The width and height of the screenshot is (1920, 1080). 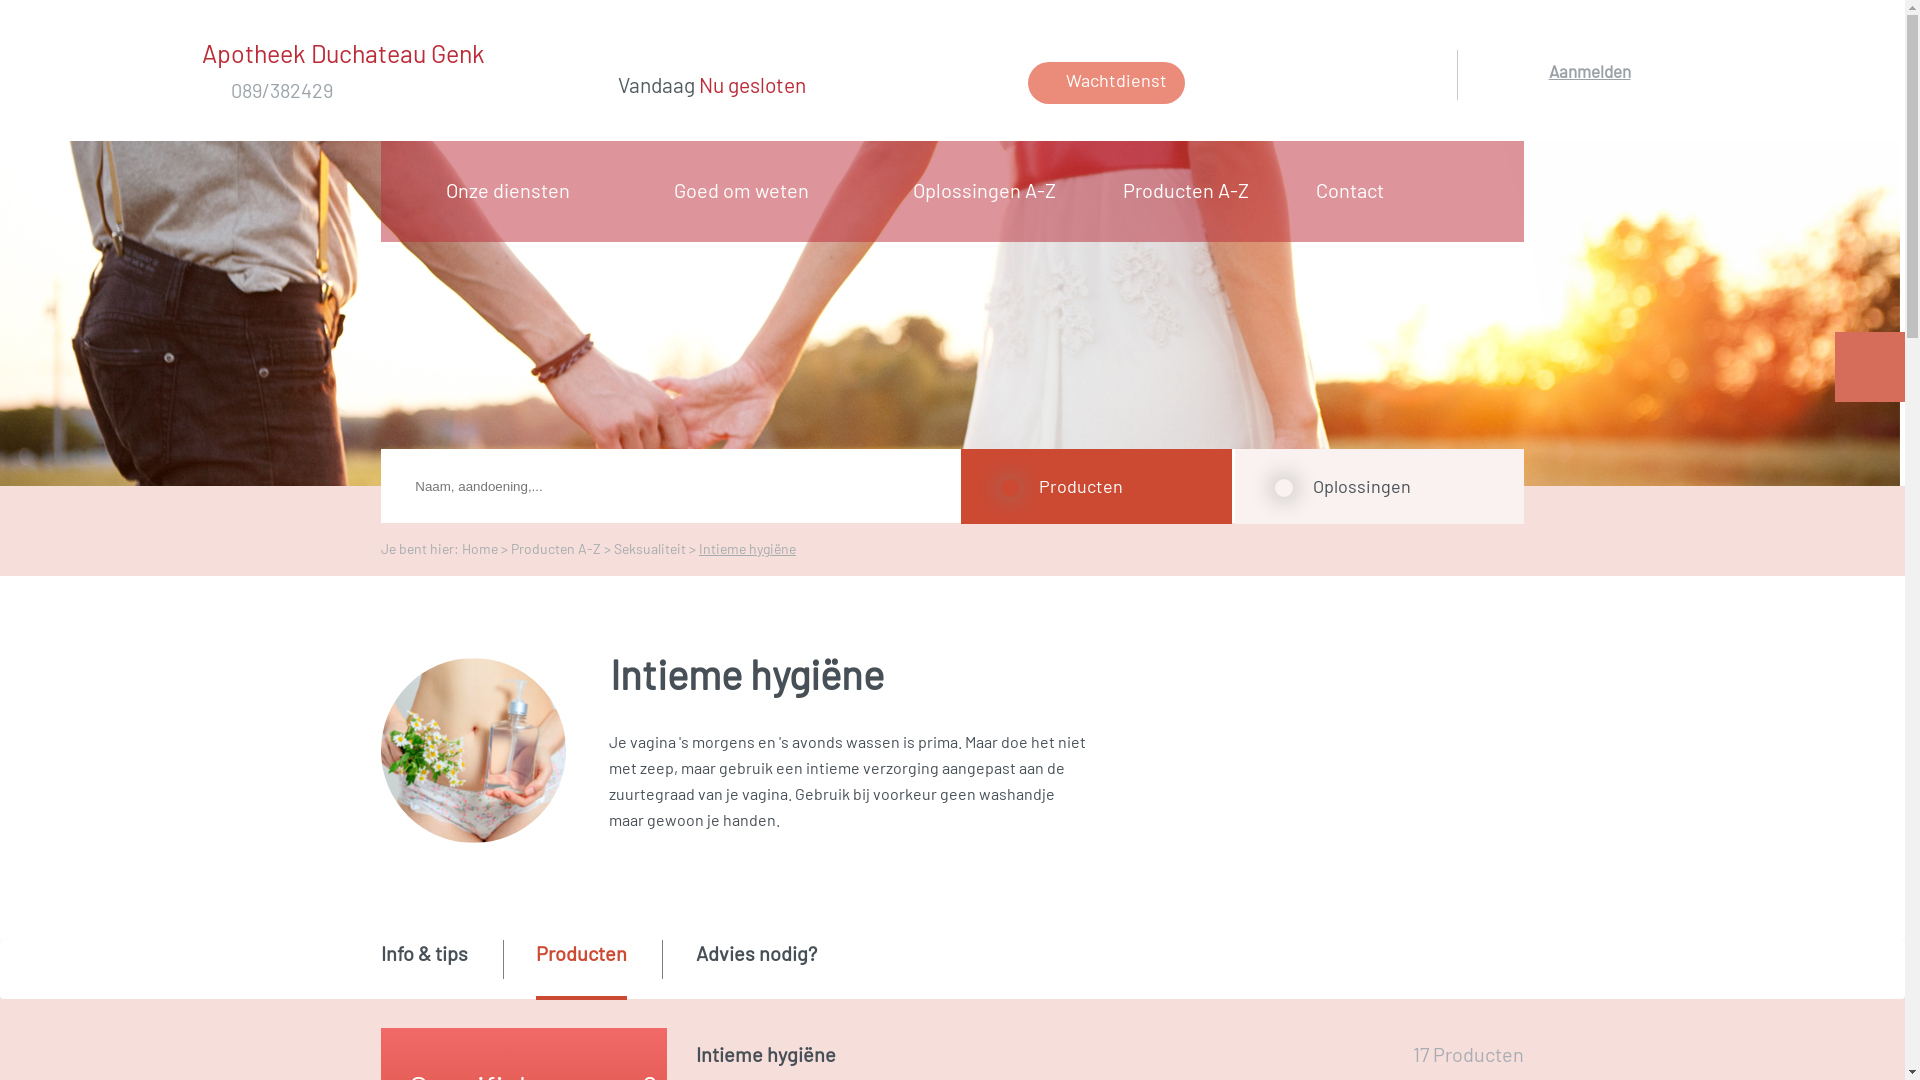 What do you see at coordinates (1106, 83) in the screenshot?
I see `Wachtdienst` at bounding box center [1106, 83].